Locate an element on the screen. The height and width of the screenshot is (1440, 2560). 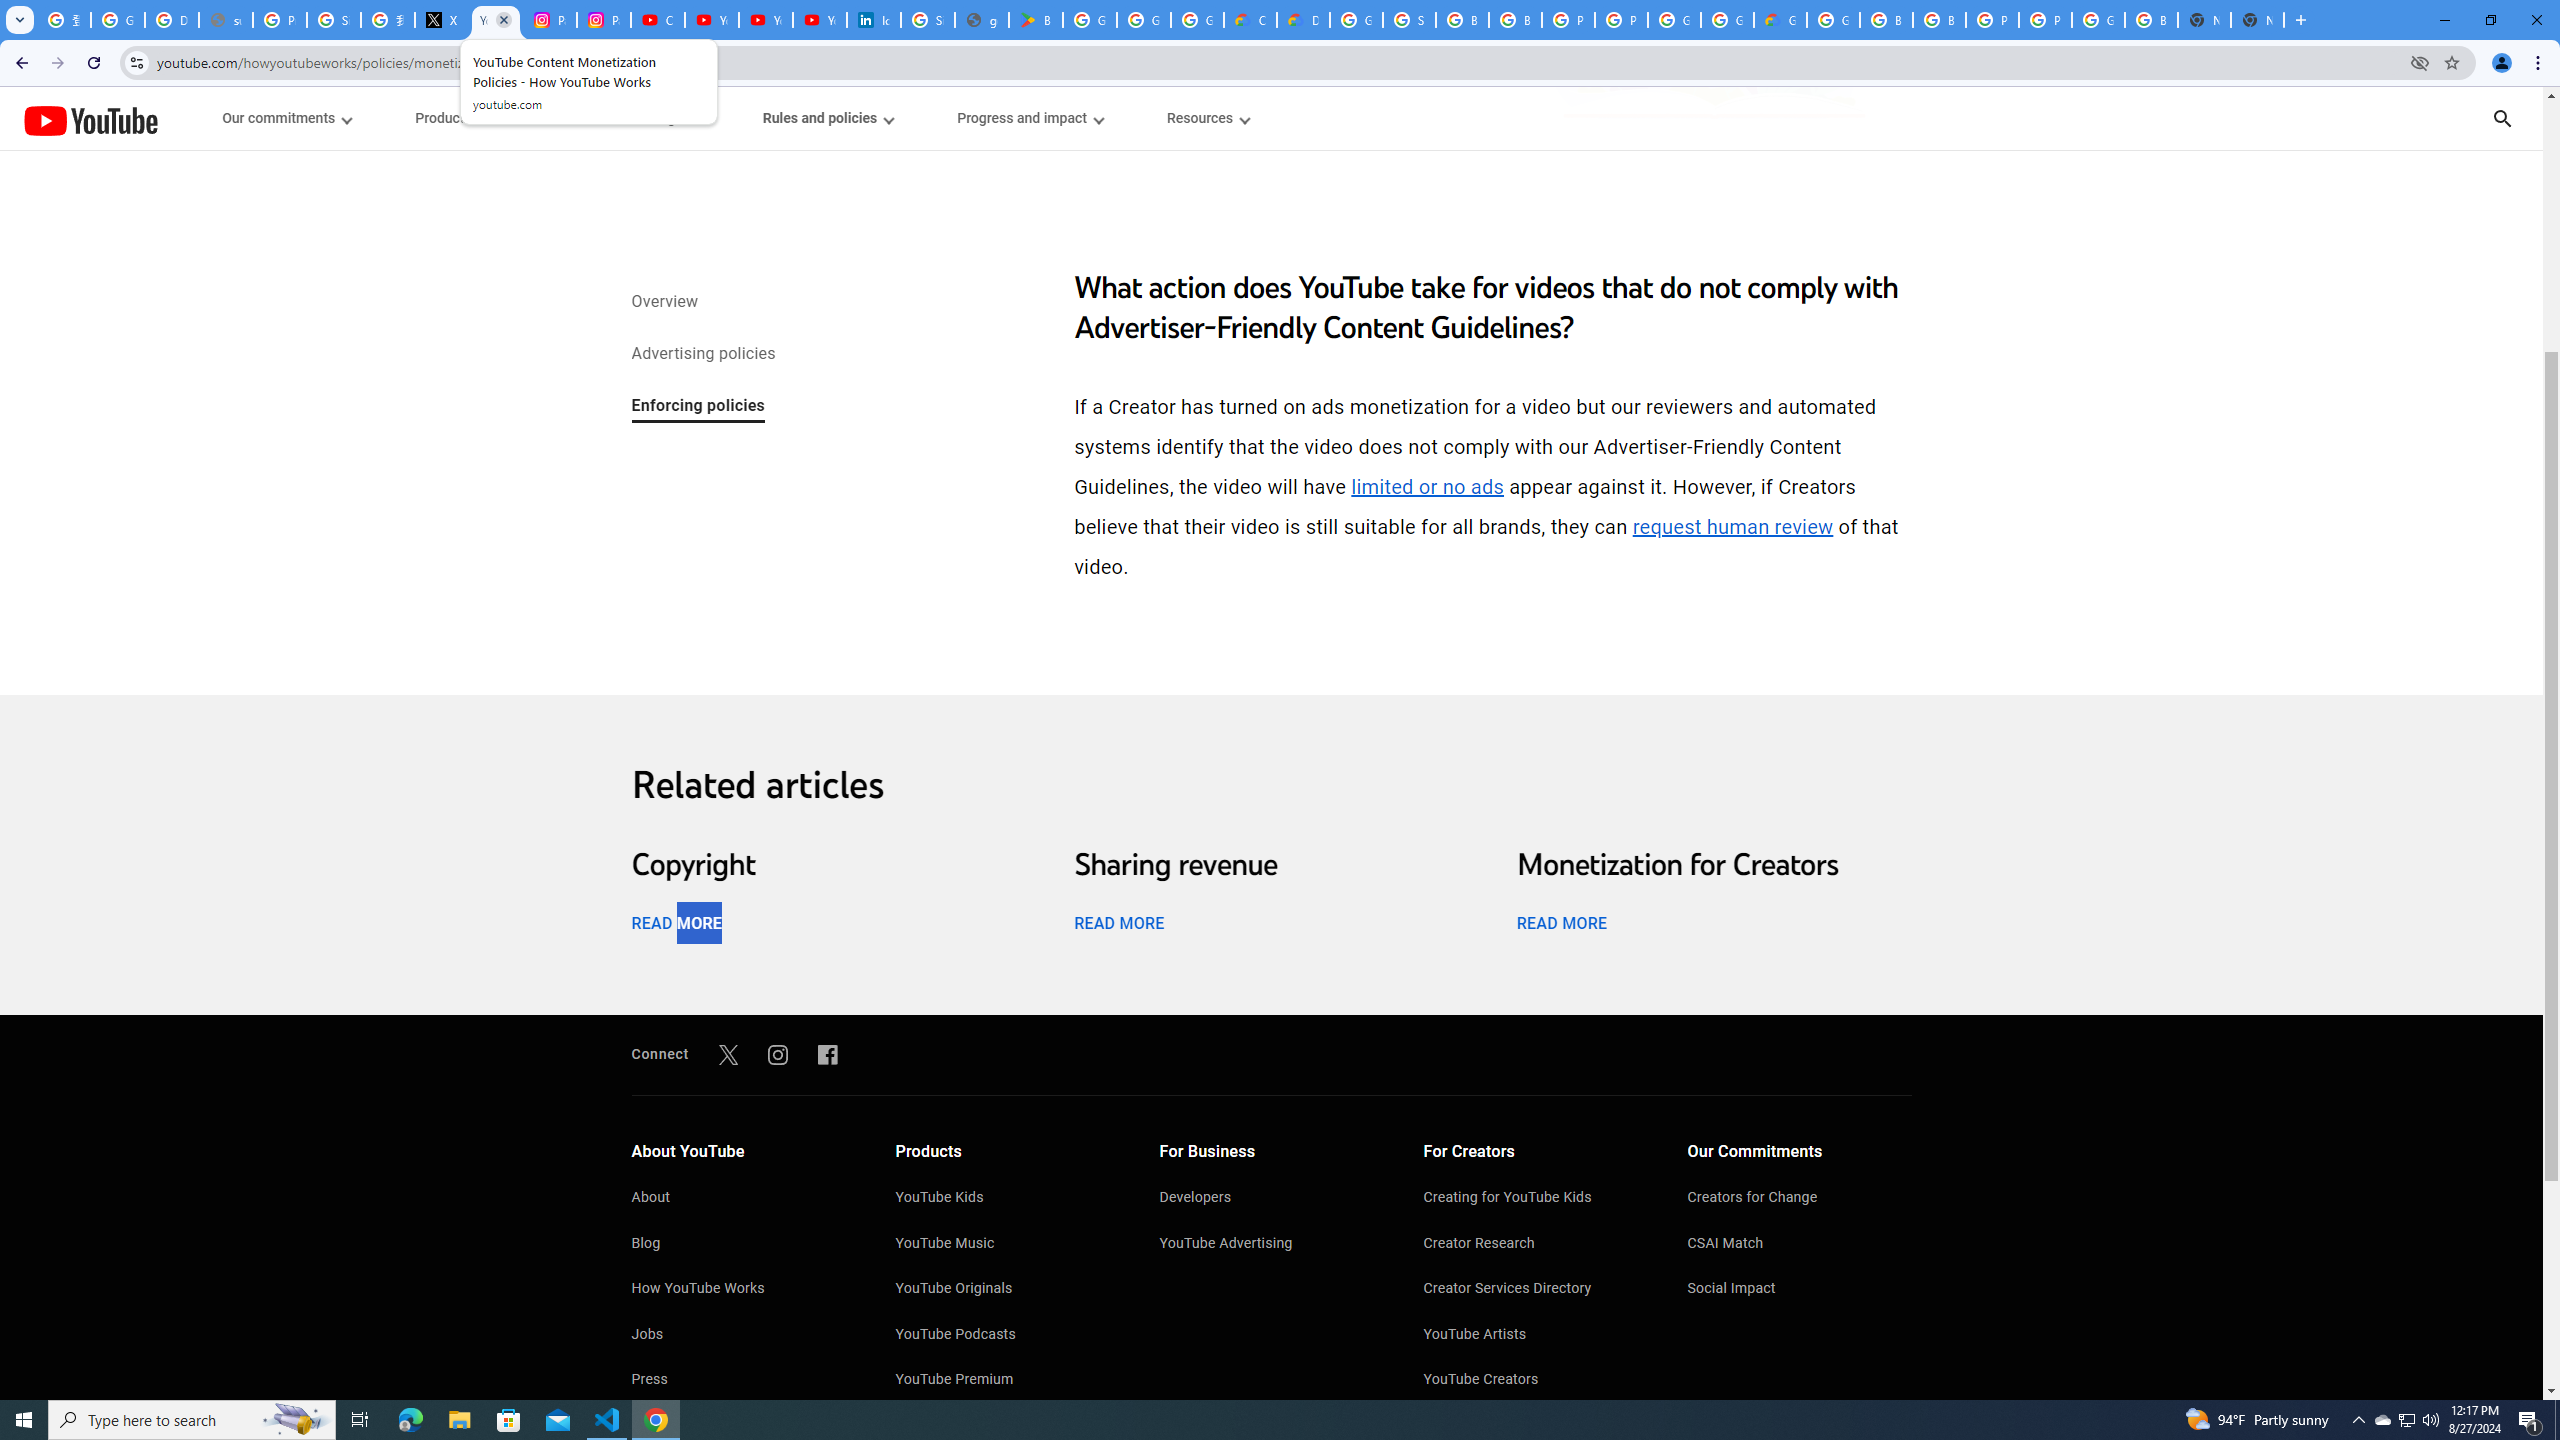
Advertising policies is located at coordinates (702, 355).